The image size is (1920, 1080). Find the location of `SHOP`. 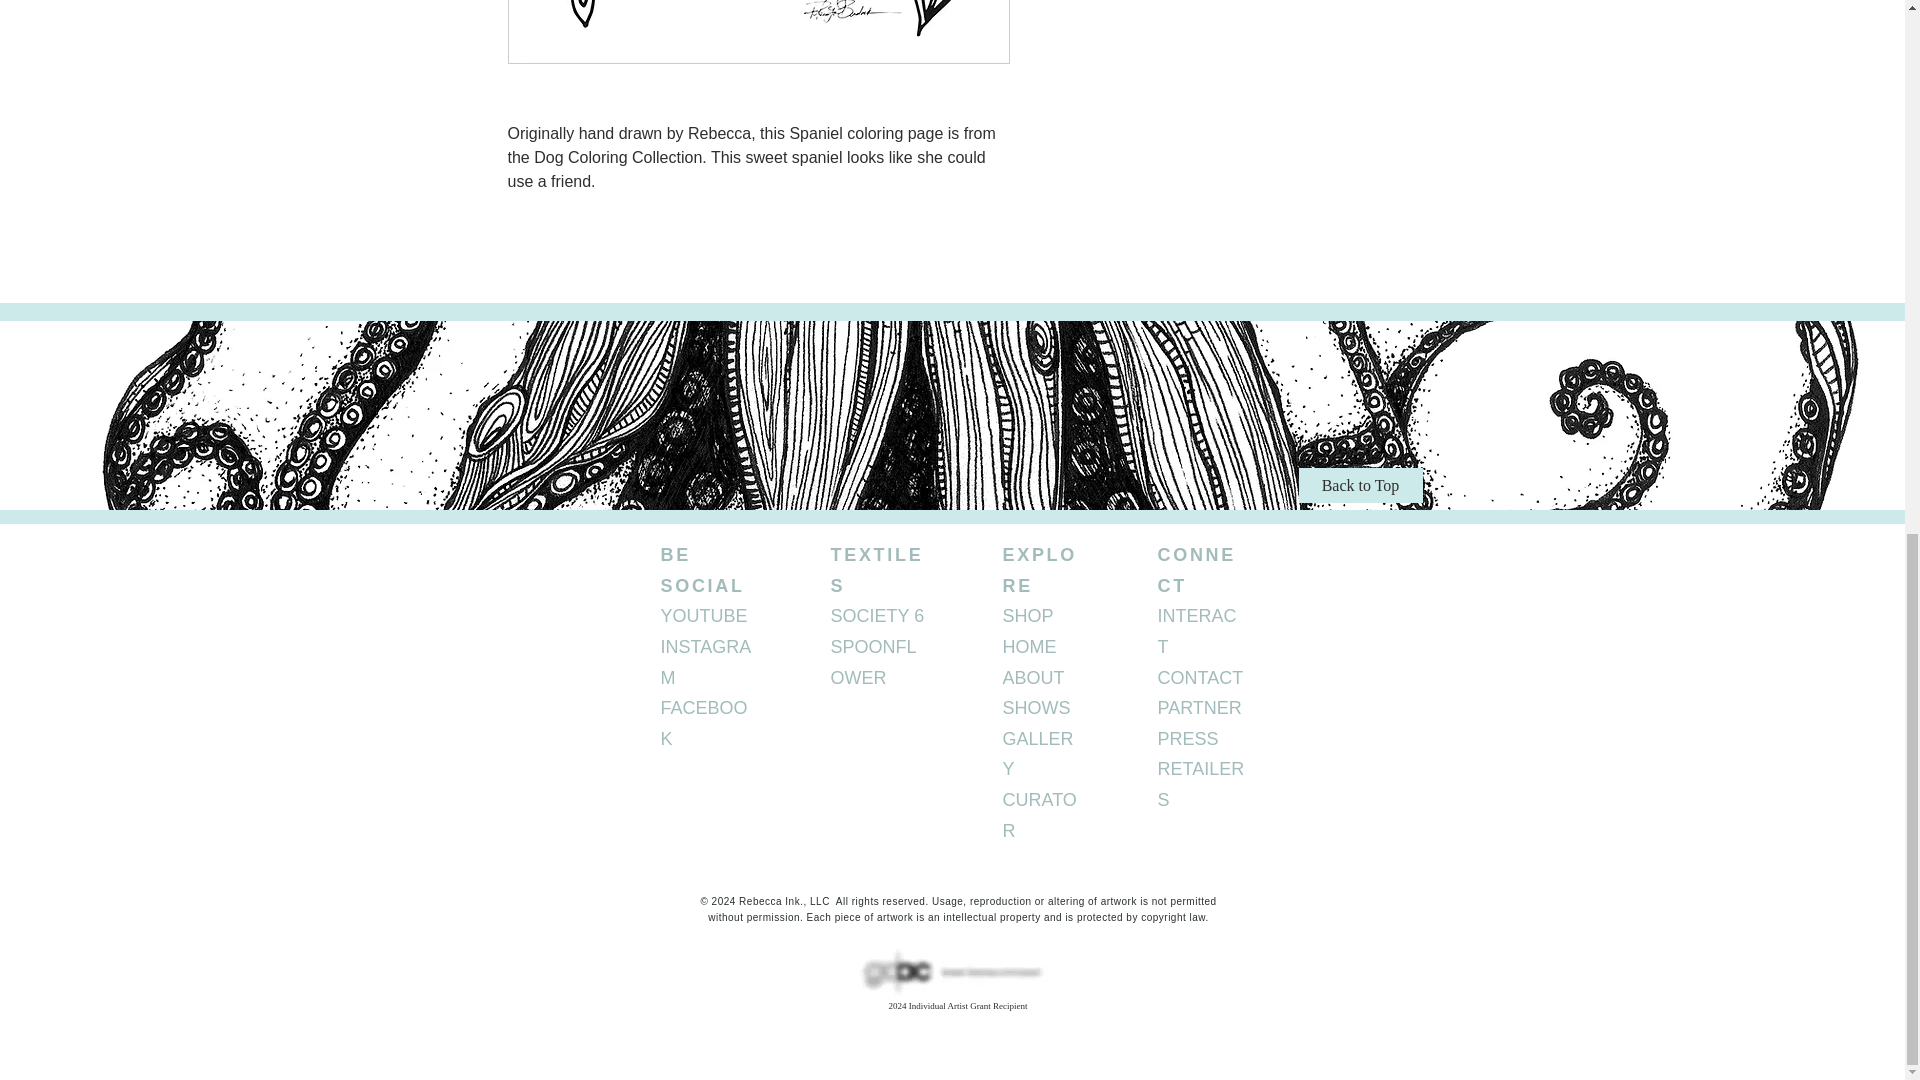

SHOP is located at coordinates (1027, 616).